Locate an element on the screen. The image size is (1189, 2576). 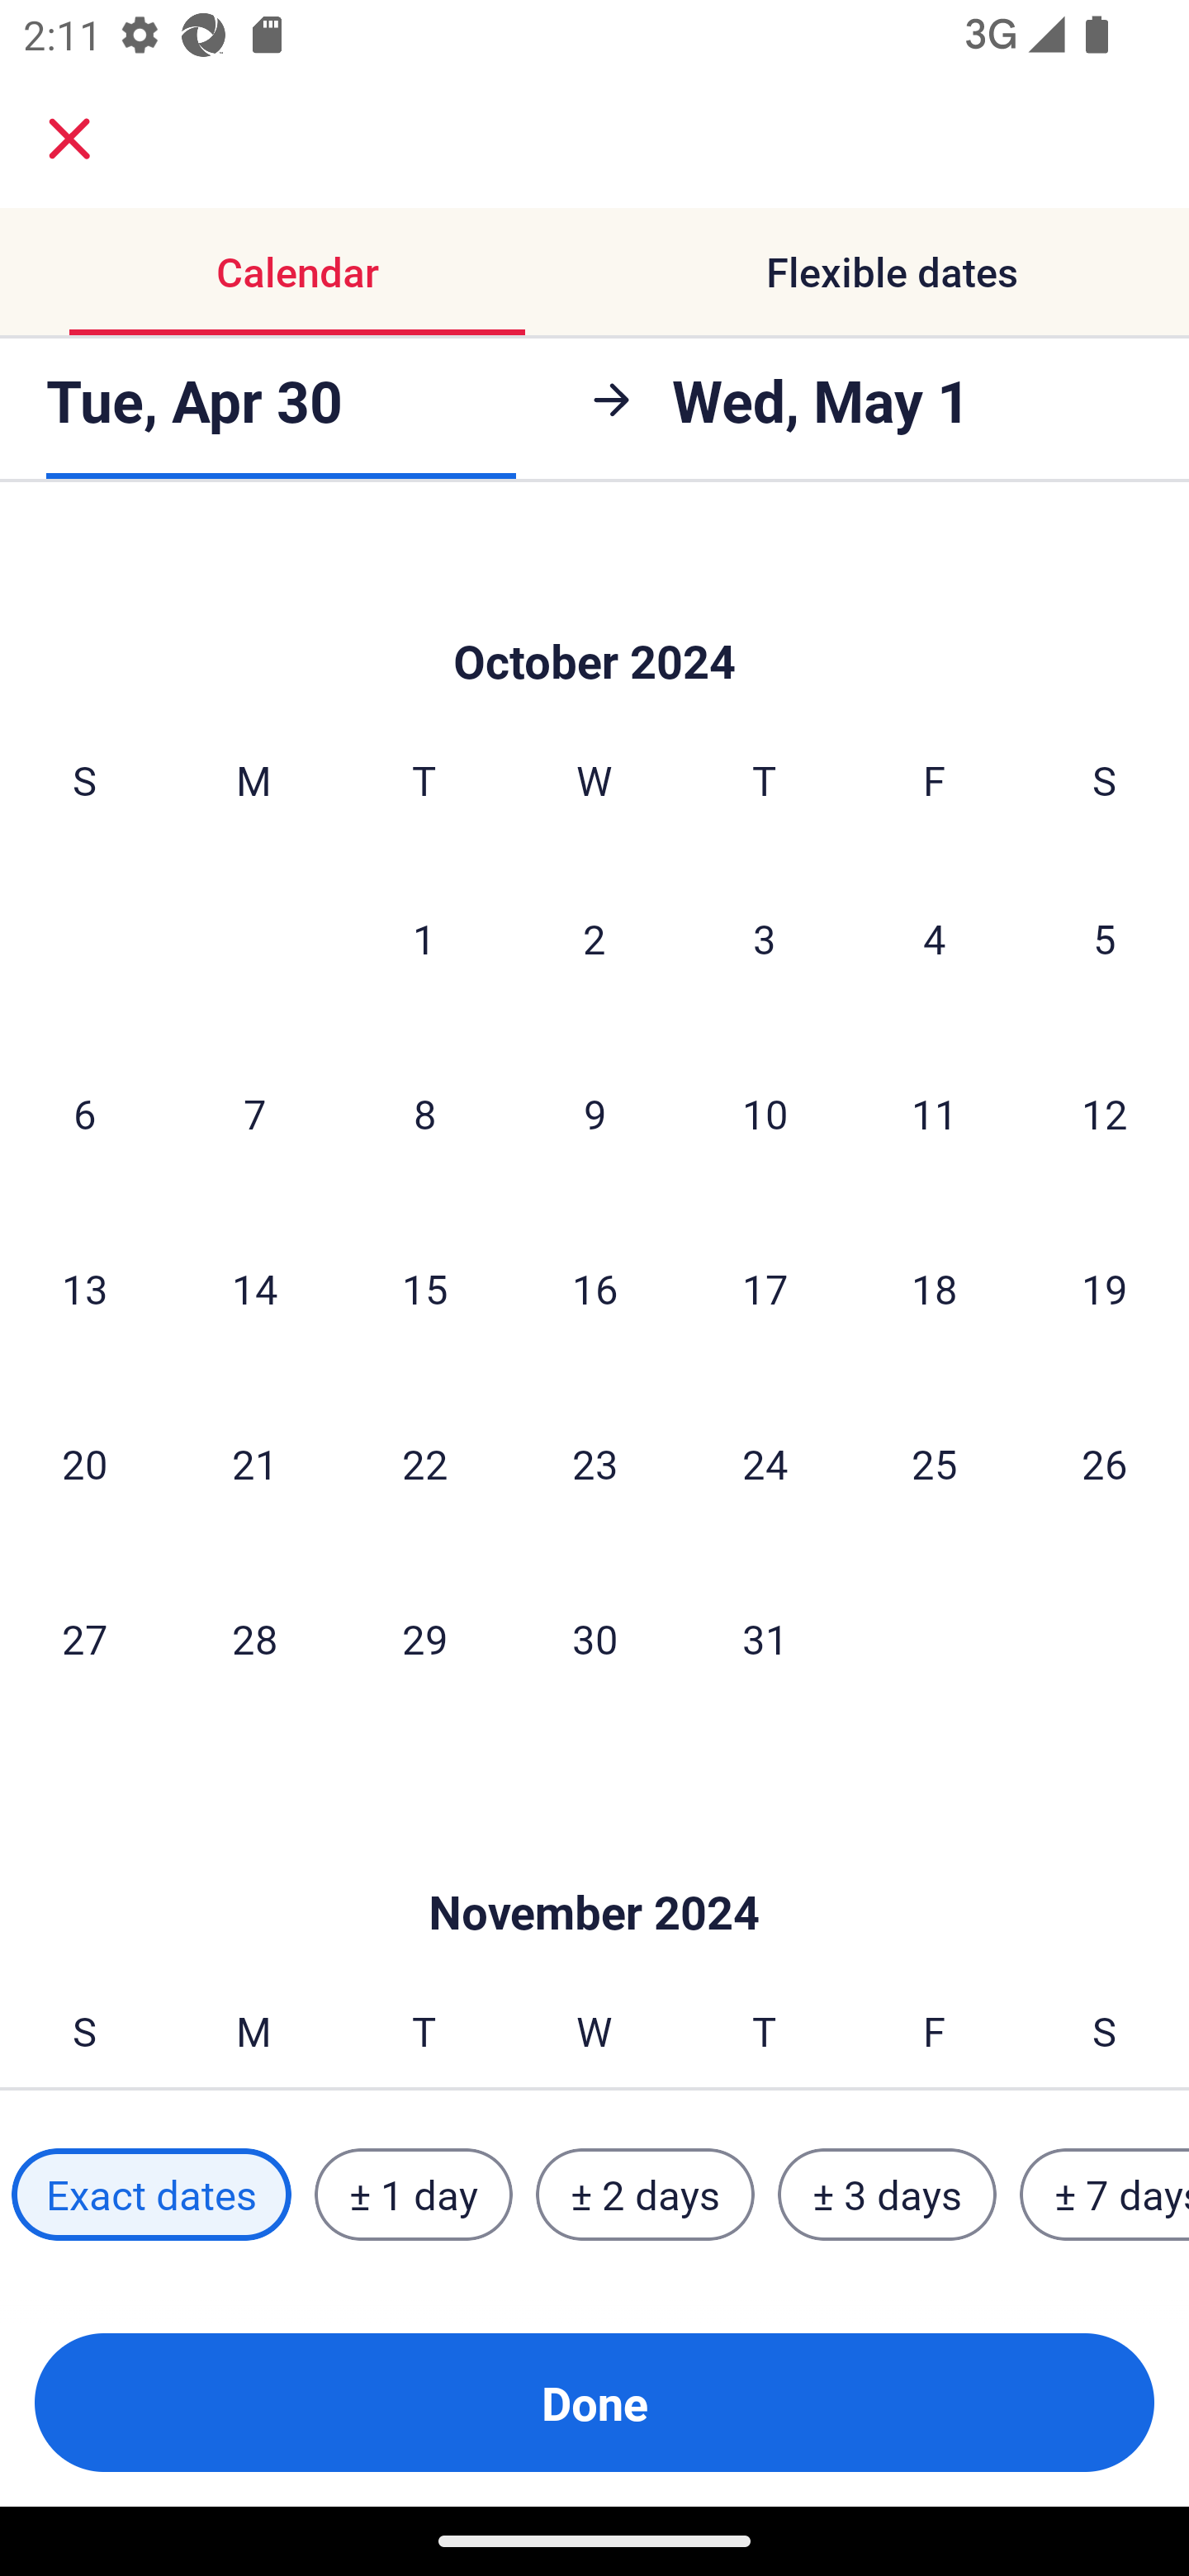
3 Thursday, October 3, 2024 is located at coordinates (765, 937).